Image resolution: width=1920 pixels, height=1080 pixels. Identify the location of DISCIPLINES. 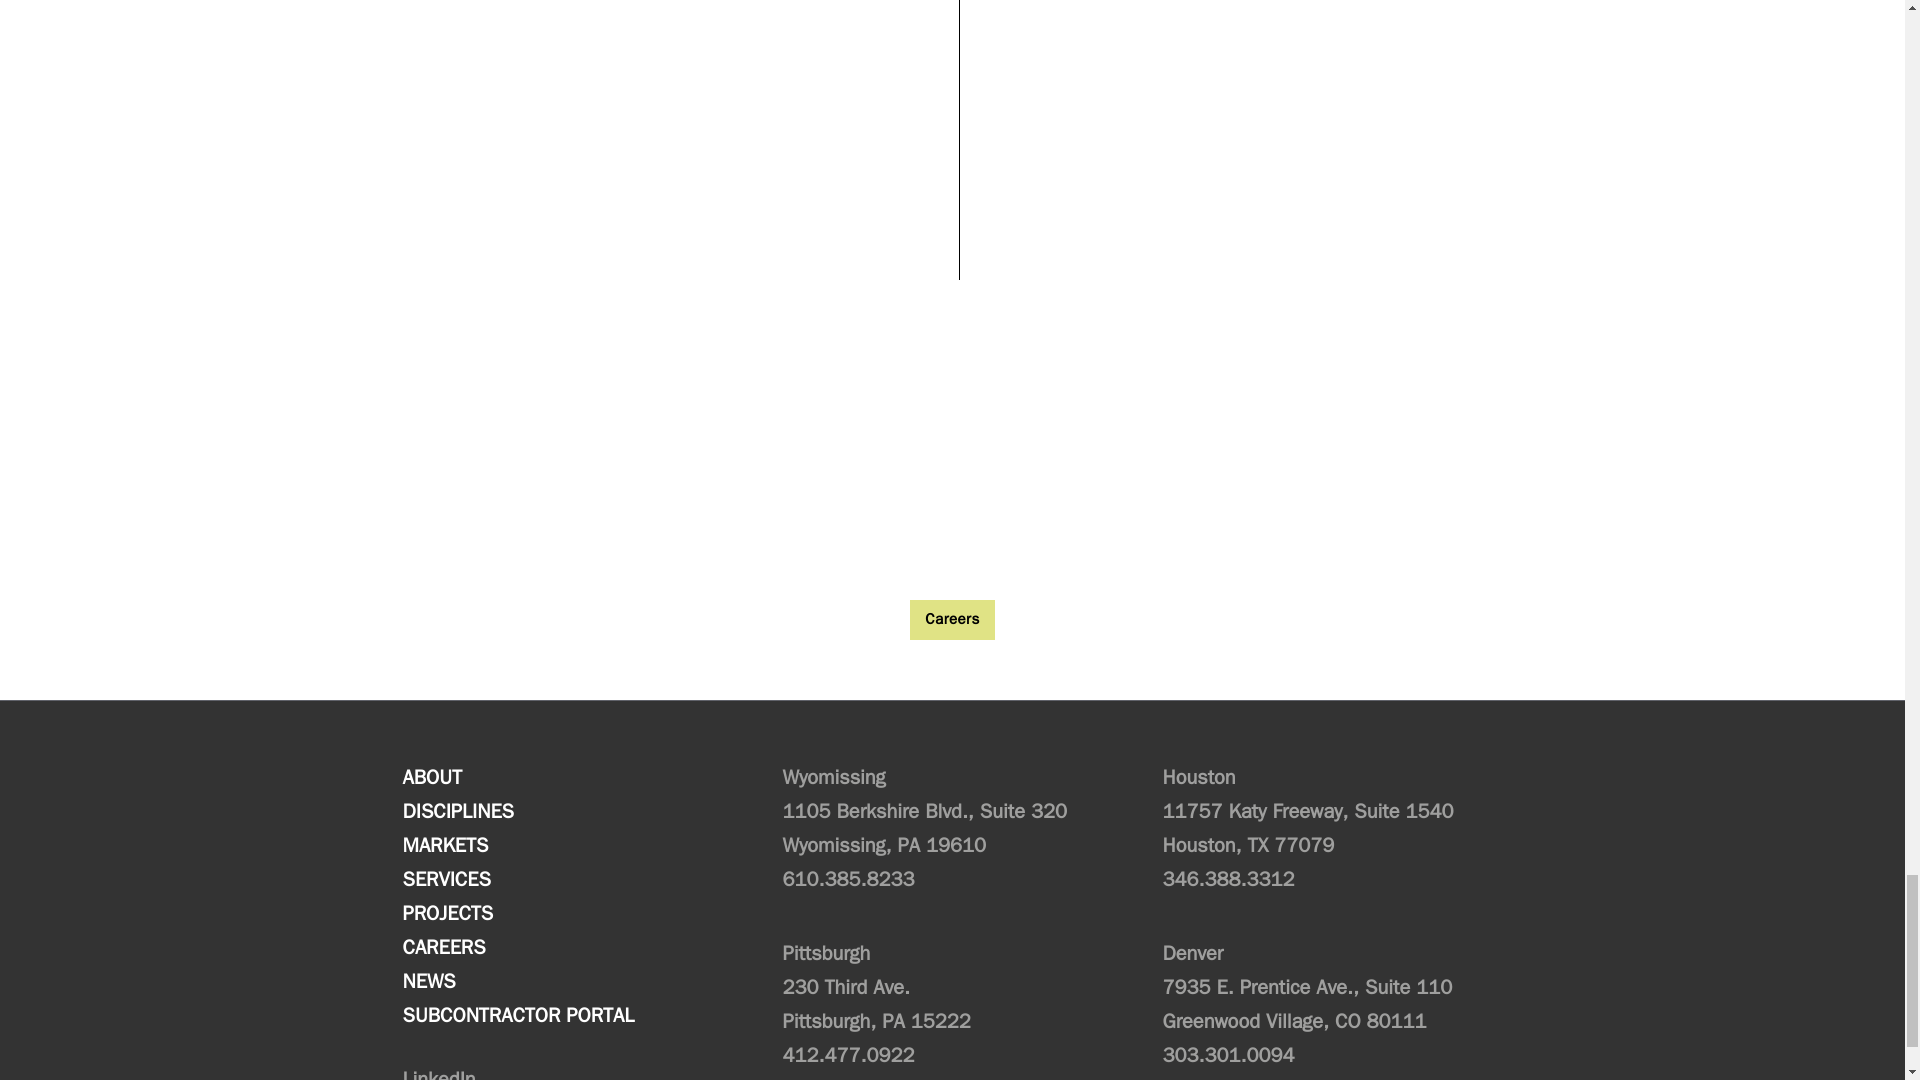
(517, 812).